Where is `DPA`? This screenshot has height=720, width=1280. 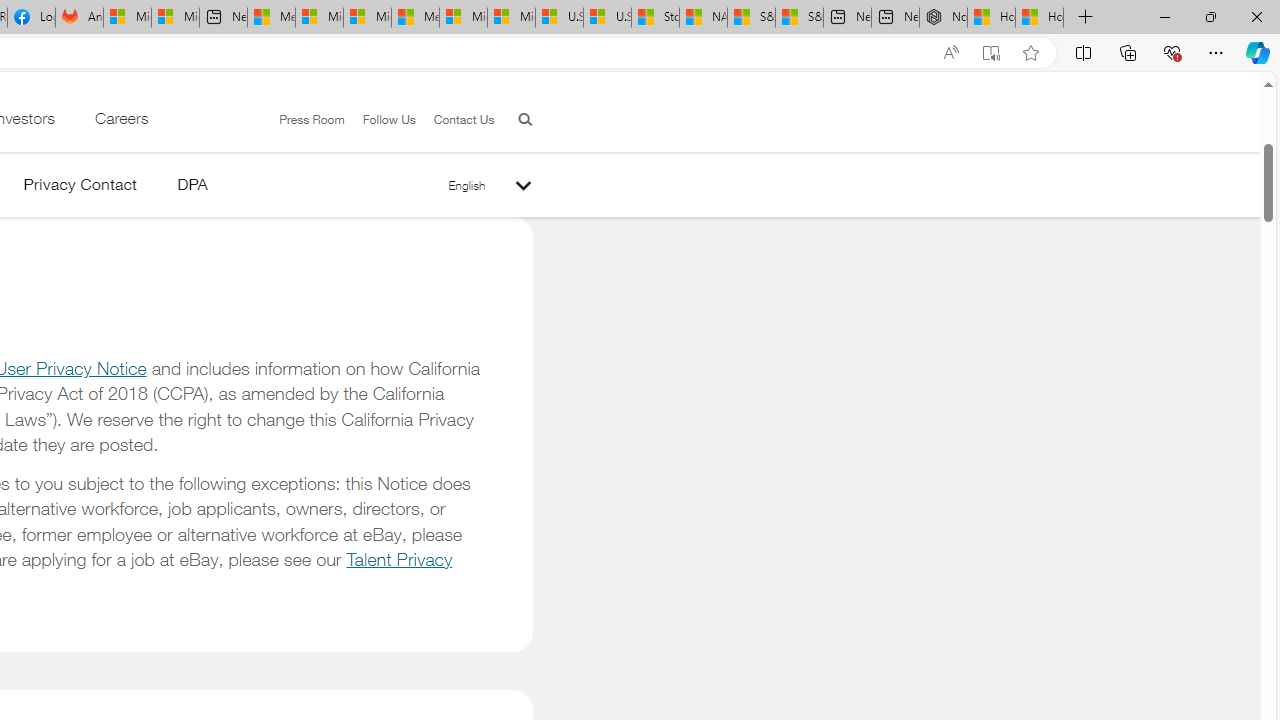
DPA is located at coordinates (192, 188).